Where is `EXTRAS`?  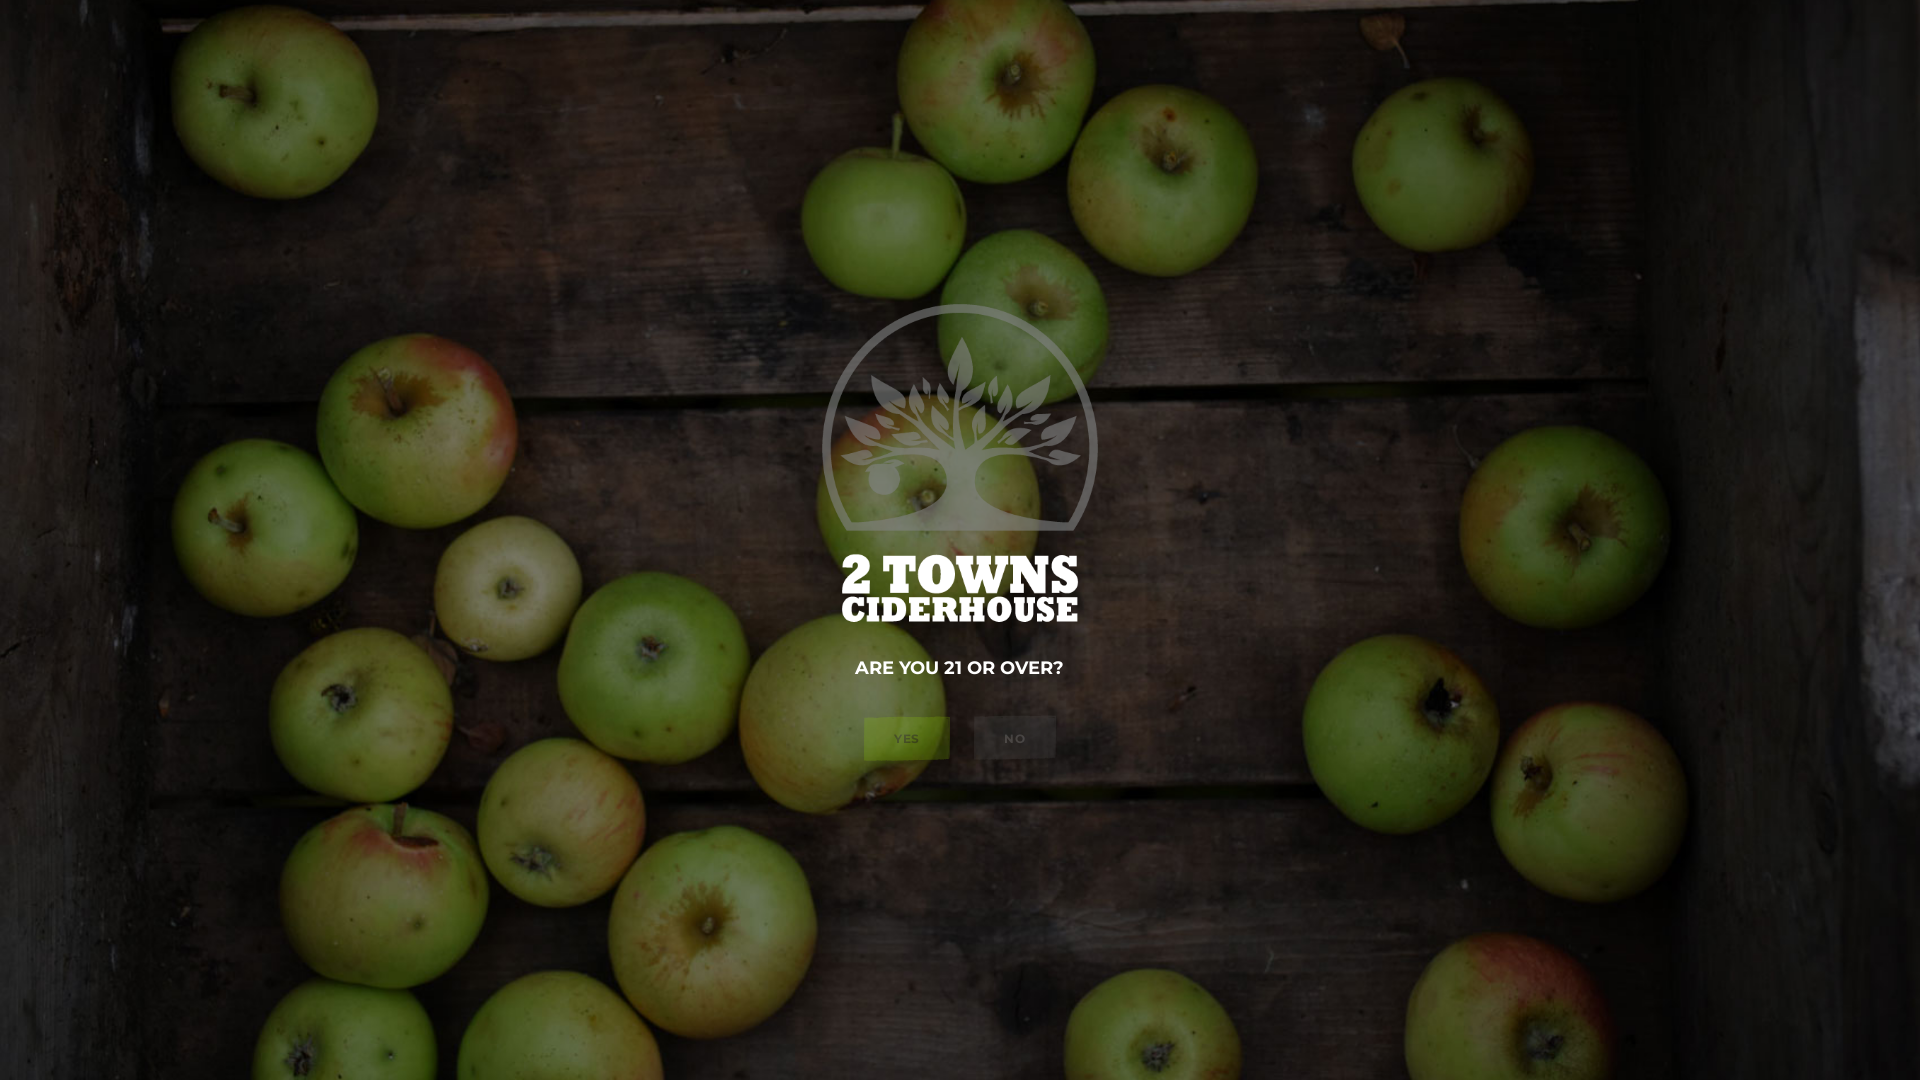 EXTRAS is located at coordinates (1110, 208).